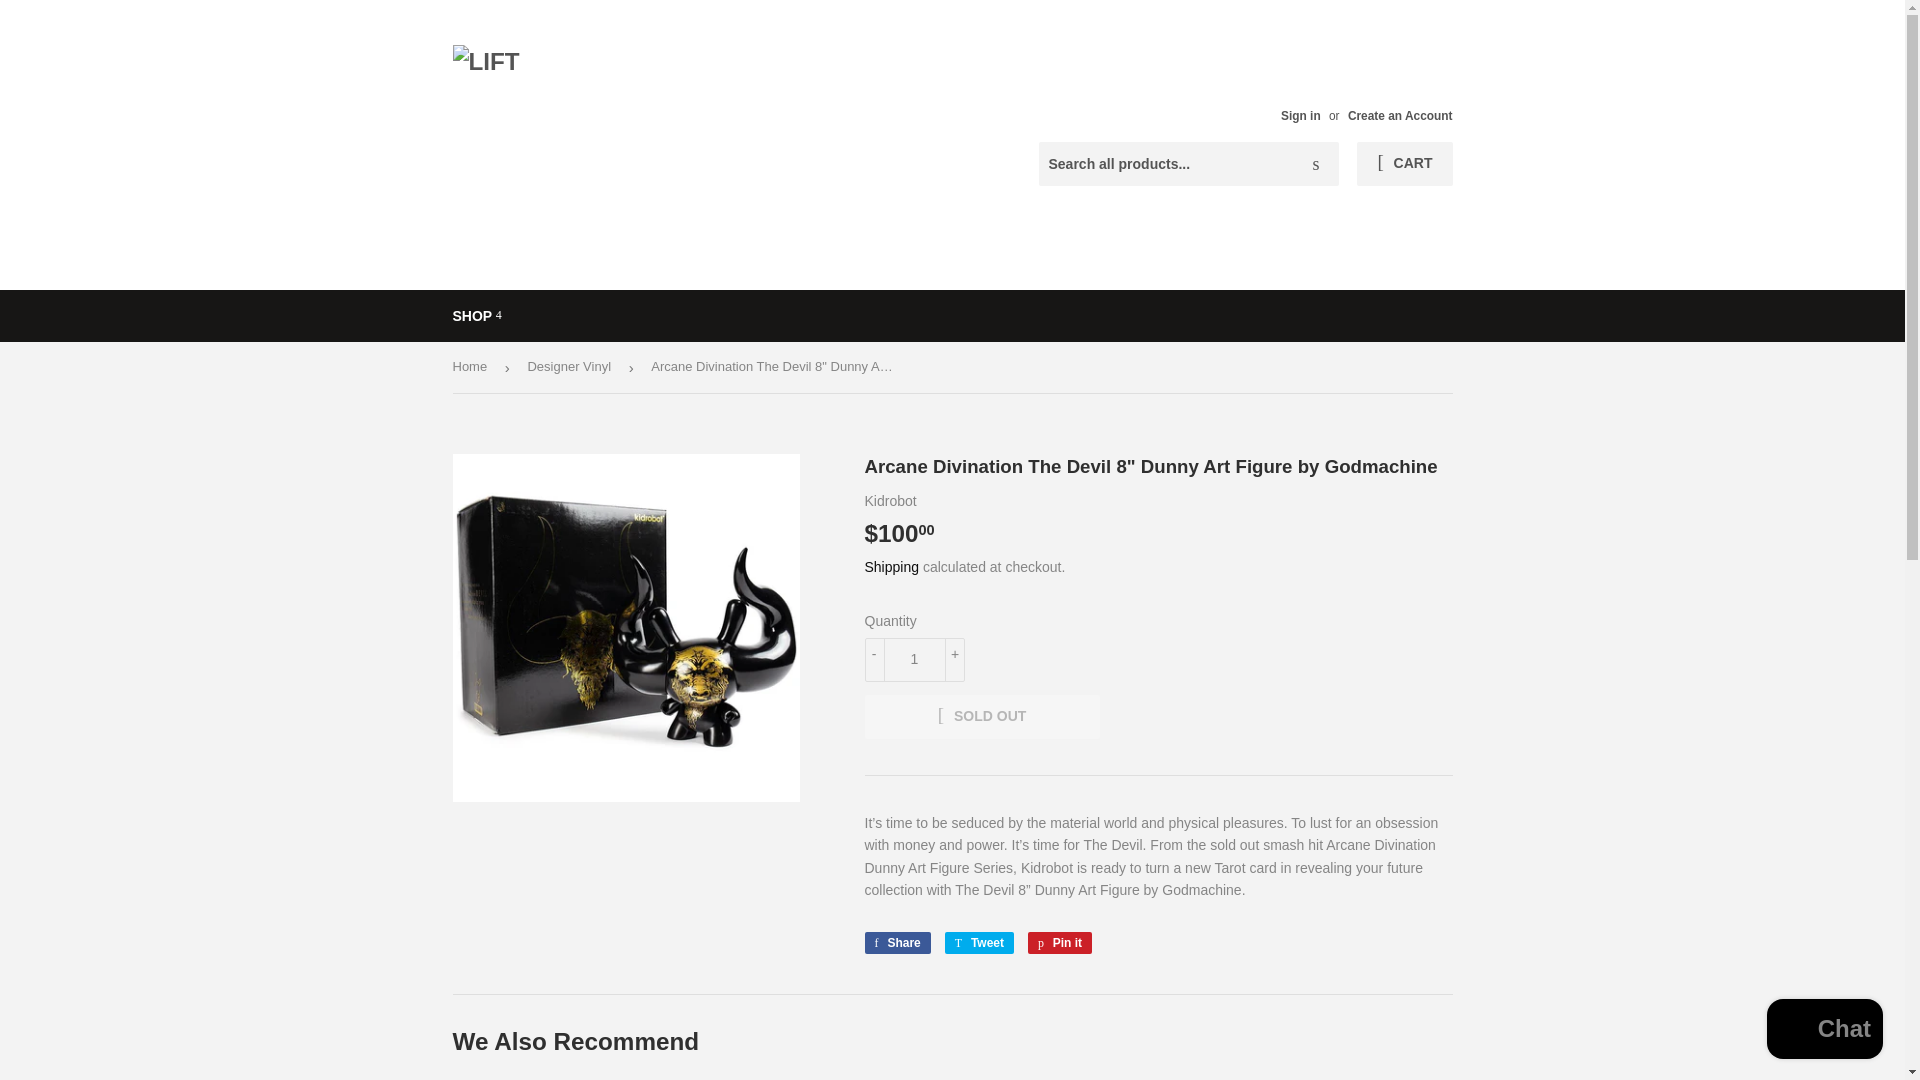 This screenshot has height=1080, width=1920. I want to click on SHOP, so click(476, 316).